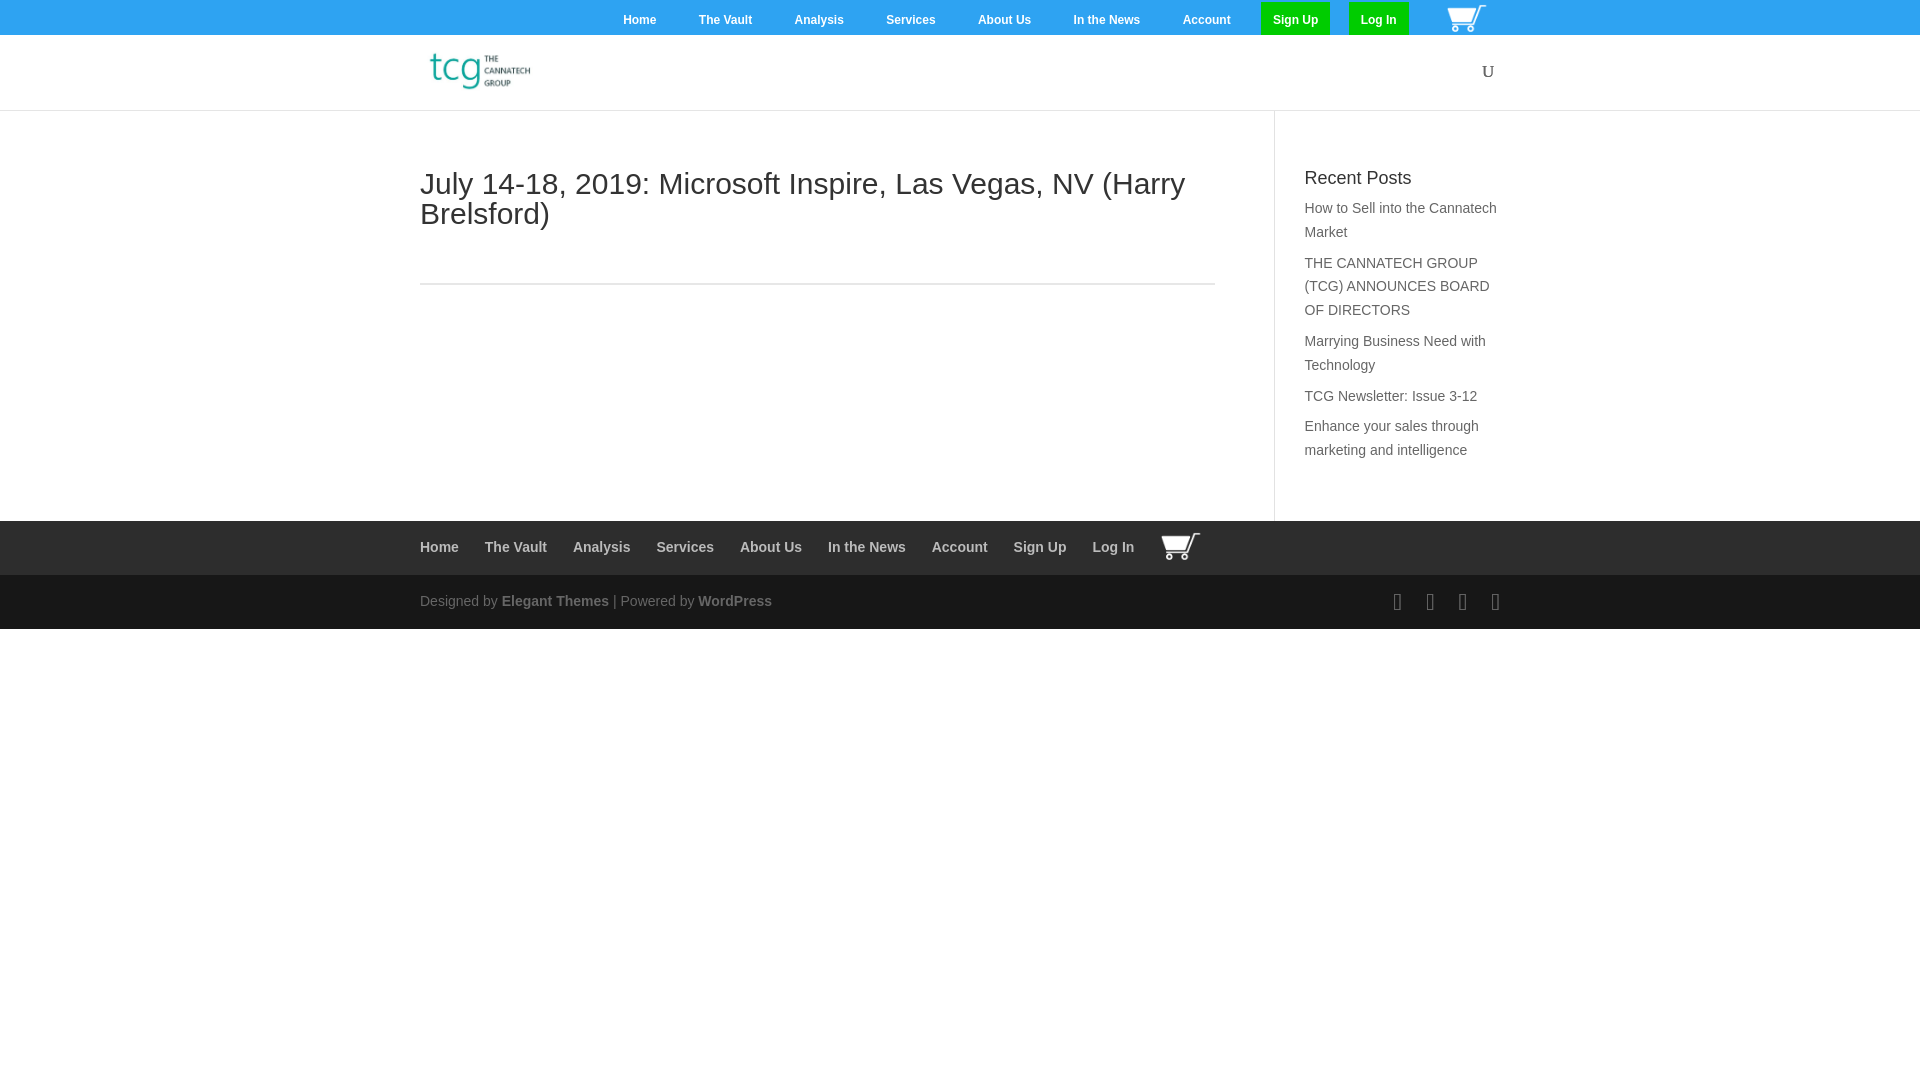 This screenshot has width=1920, height=1080. What do you see at coordinates (1107, 18) in the screenshot?
I see `In the News` at bounding box center [1107, 18].